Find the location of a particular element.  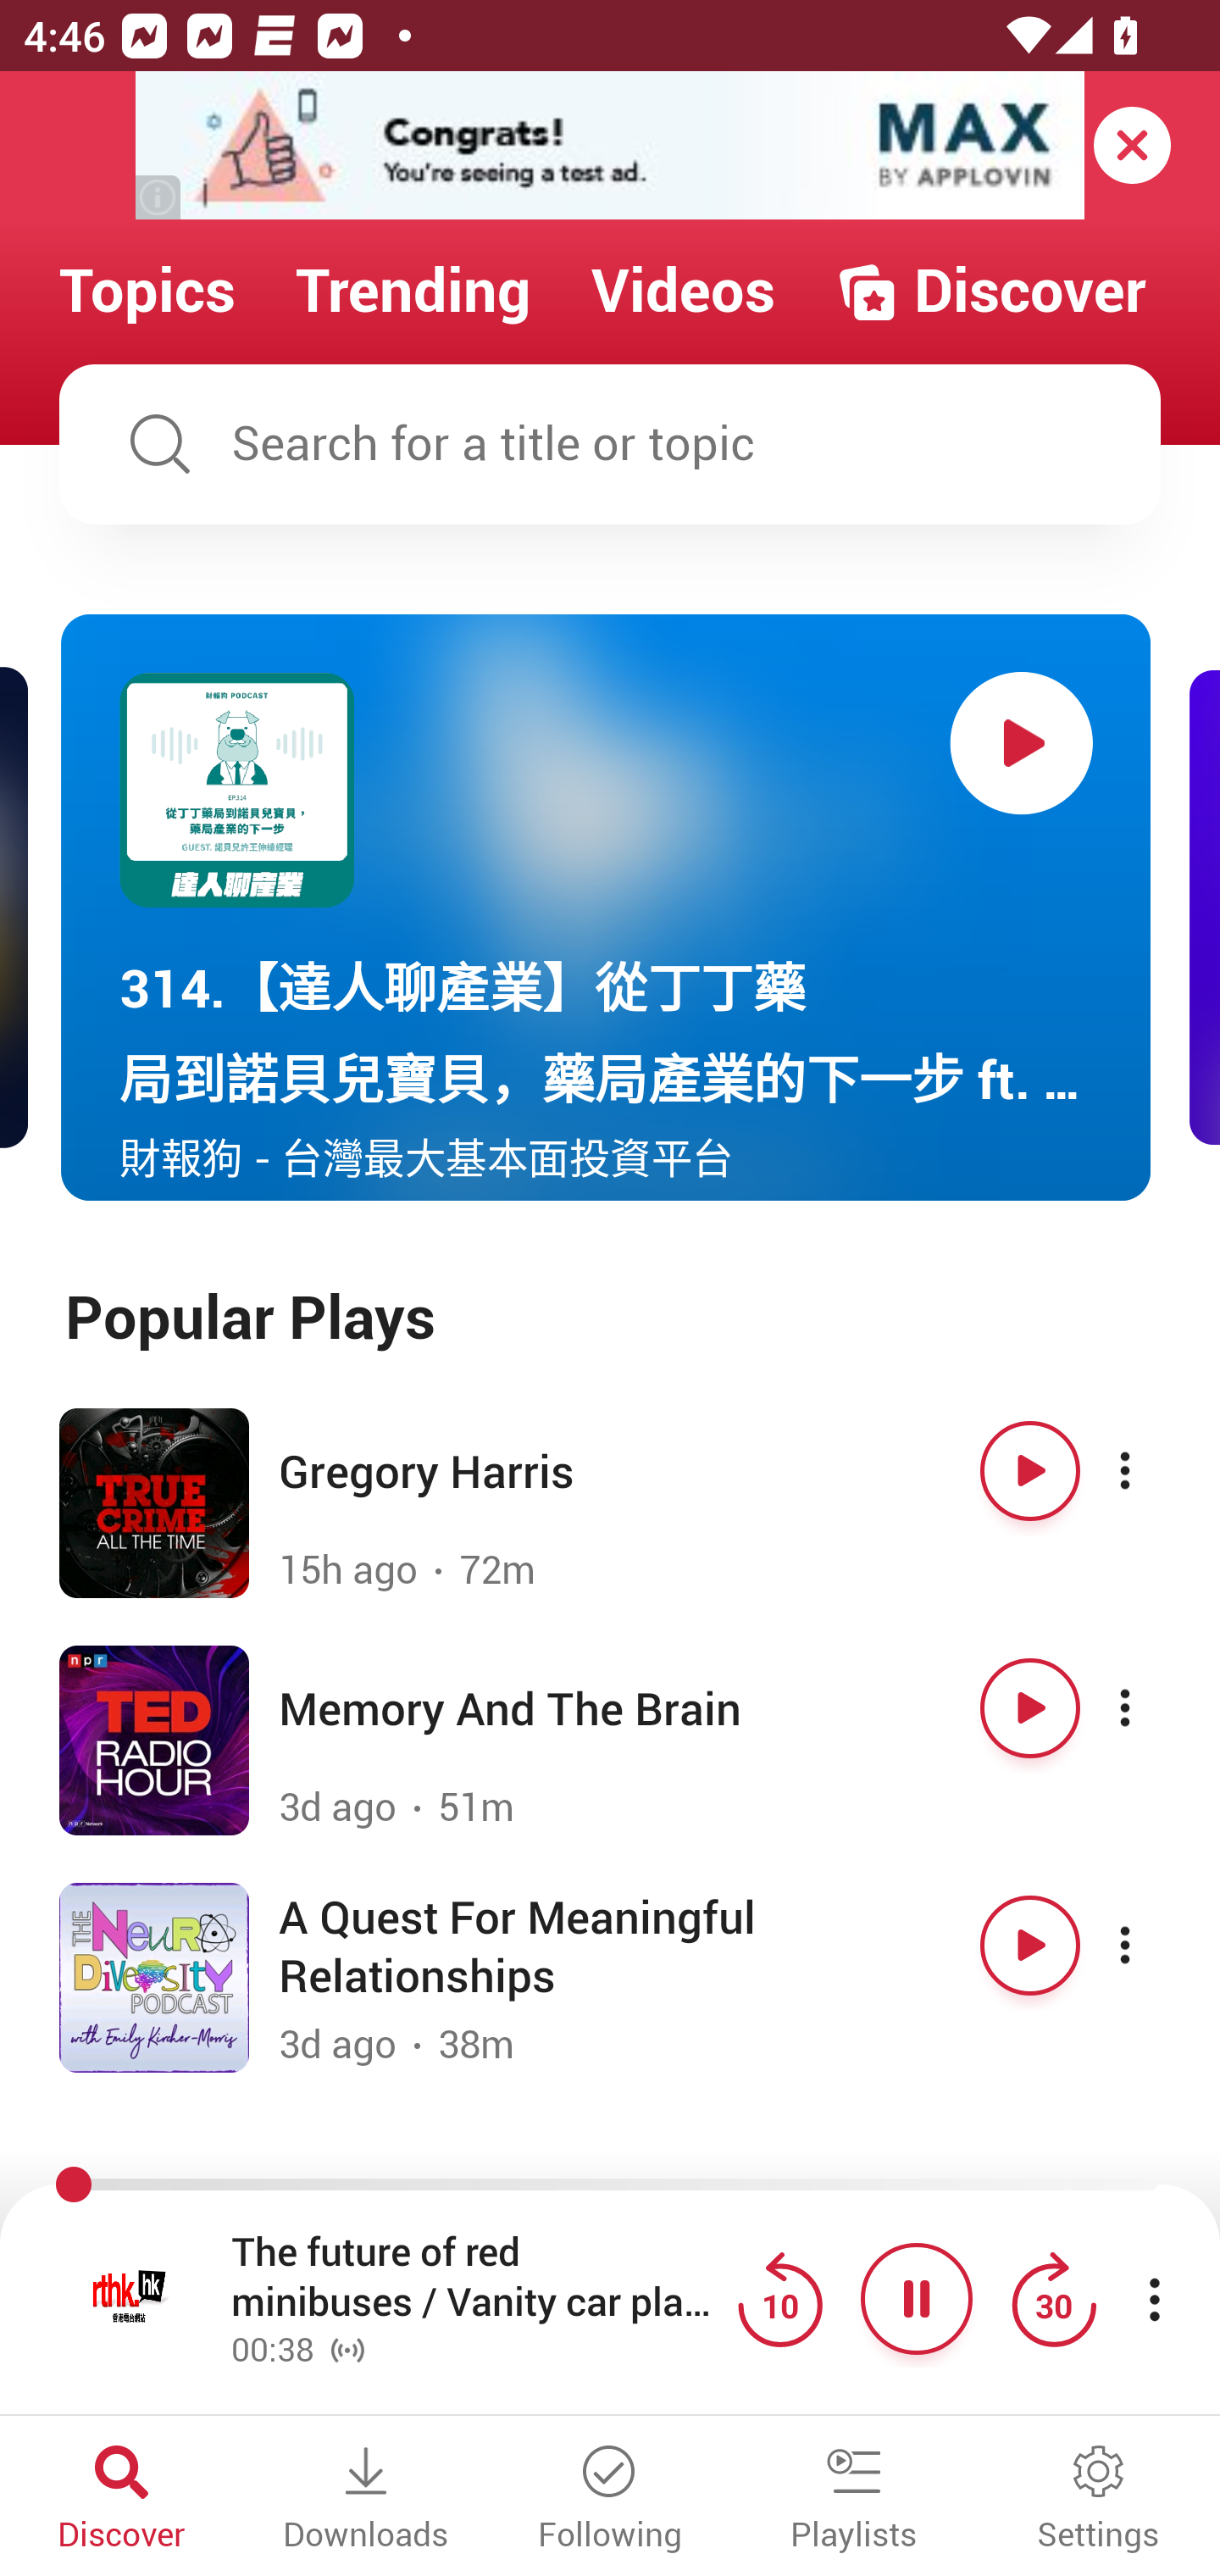

Discover is located at coordinates (122, 2500).